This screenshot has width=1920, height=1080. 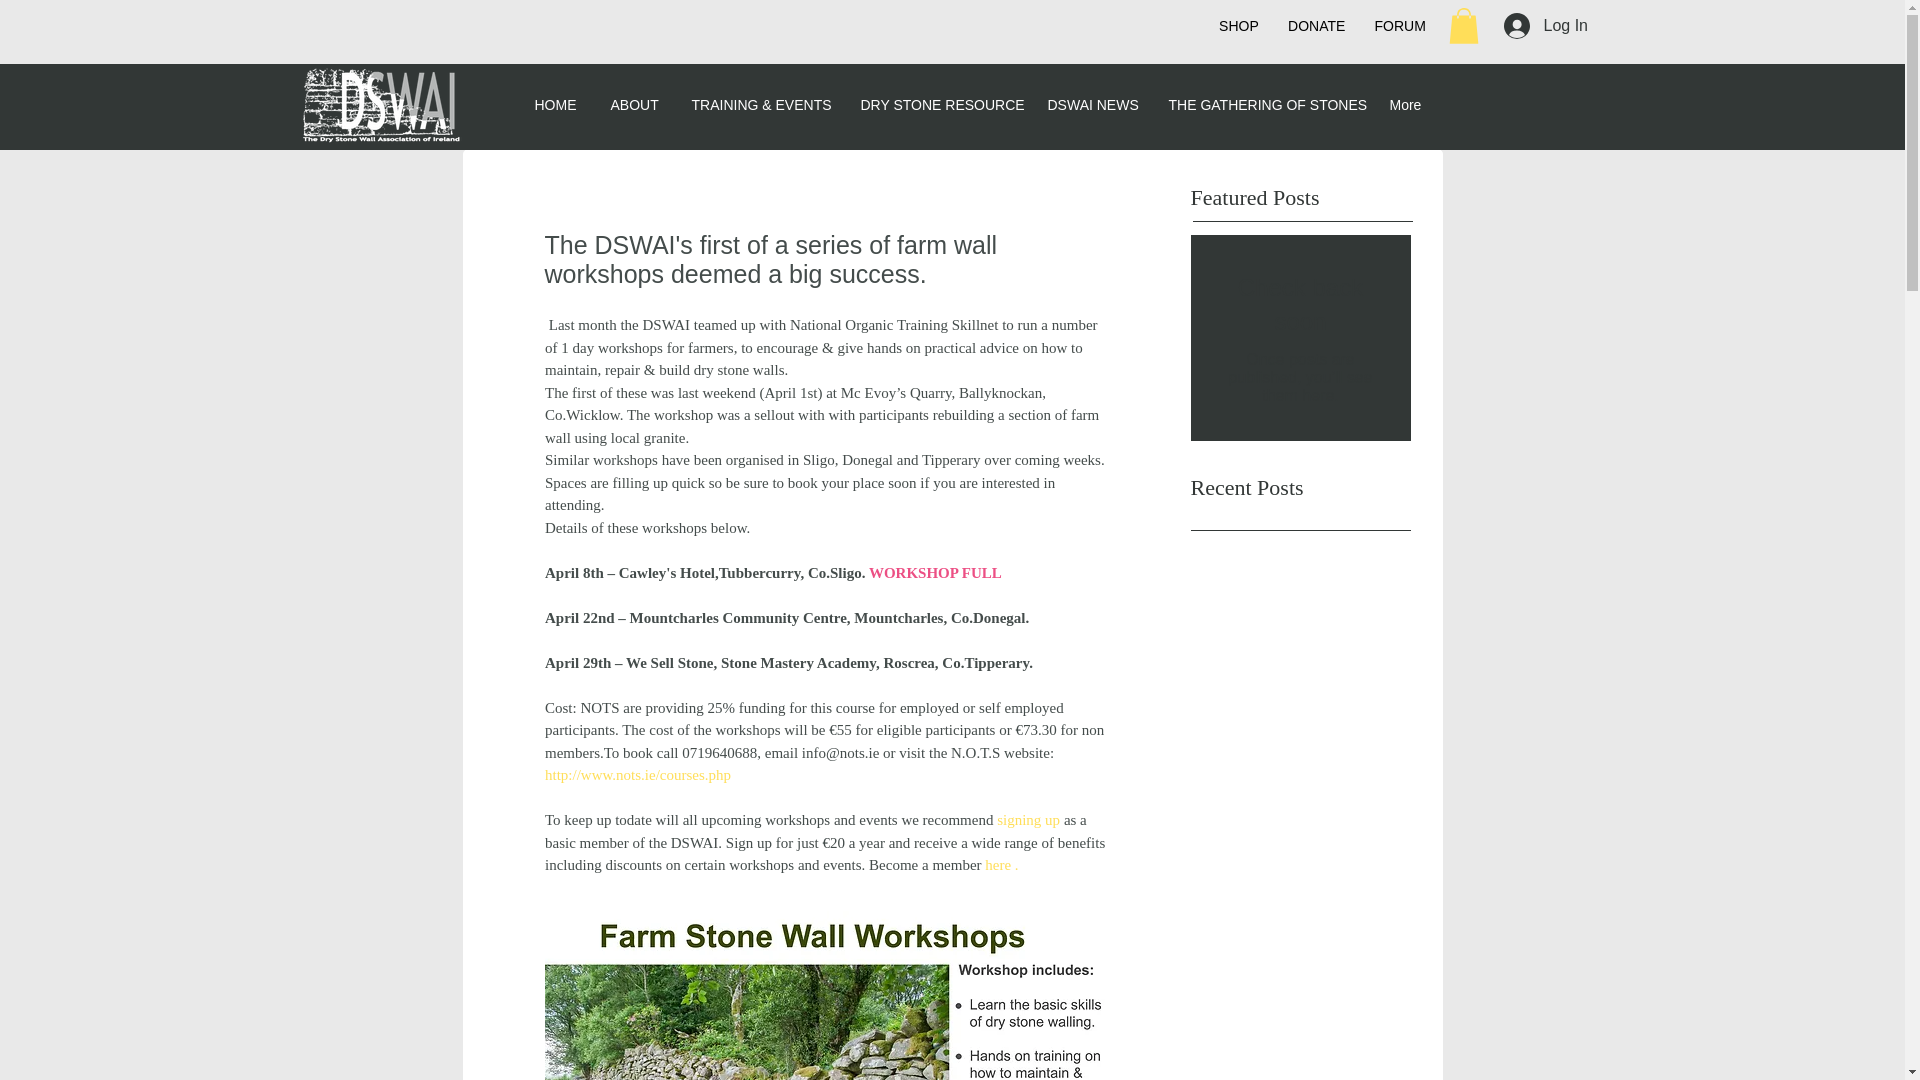 What do you see at coordinates (1316, 26) in the screenshot?
I see `DONATE` at bounding box center [1316, 26].